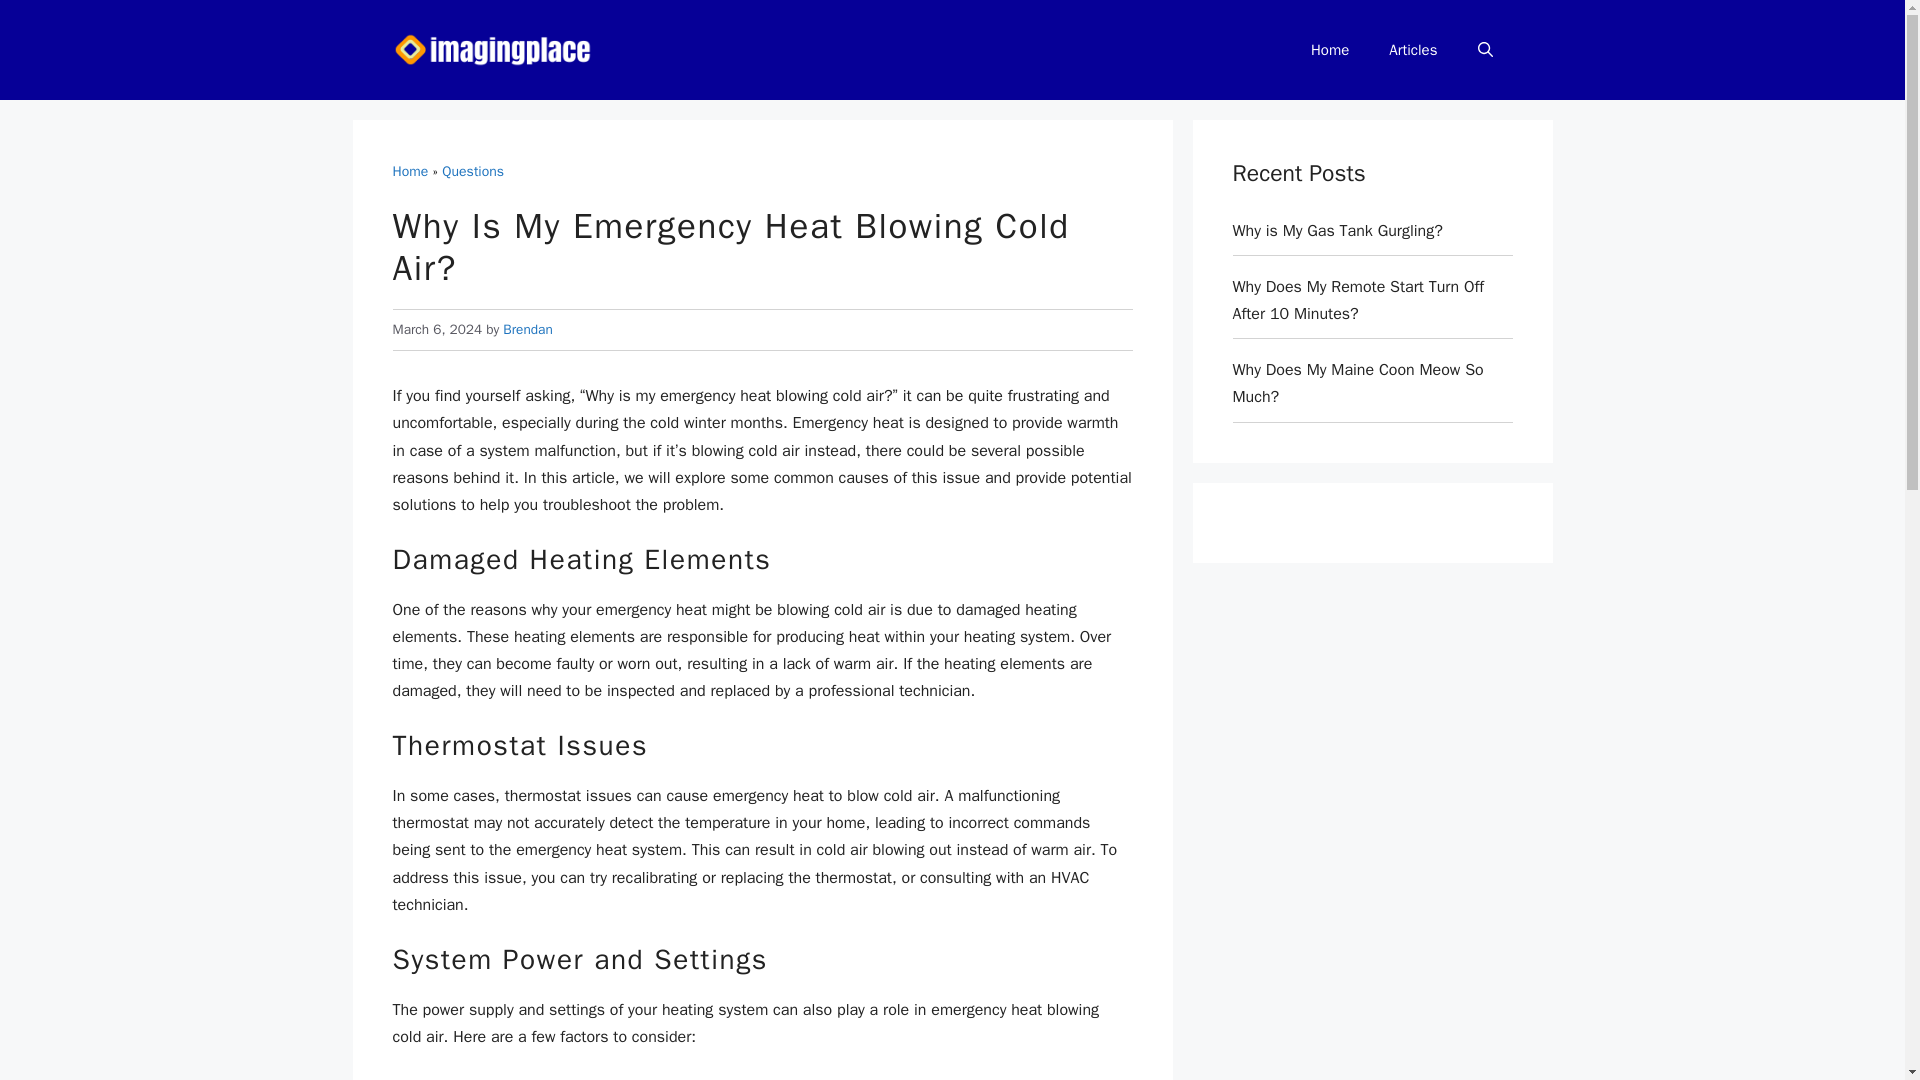  Describe the element at coordinates (1358, 300) in the screenshot. I see `Why Does My Remote Start Turn Off After 10 Minutes?` at that location.